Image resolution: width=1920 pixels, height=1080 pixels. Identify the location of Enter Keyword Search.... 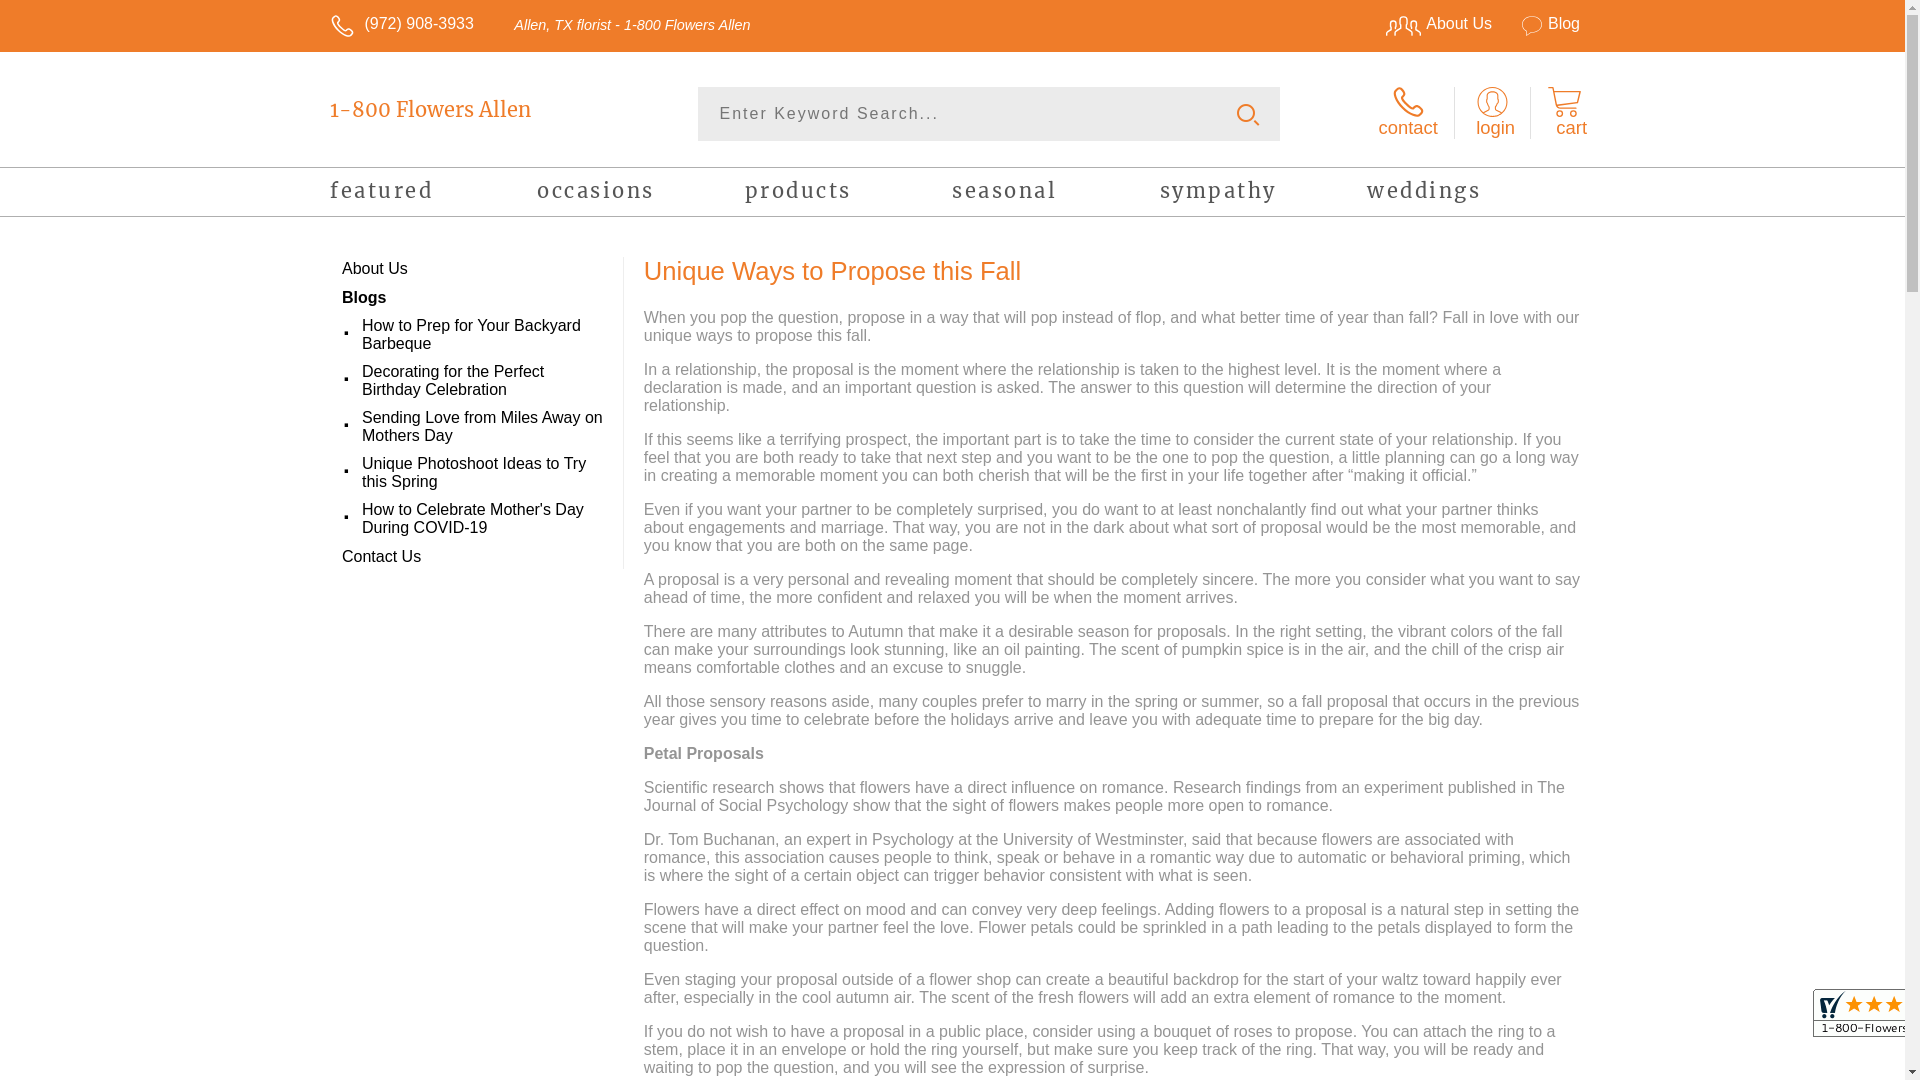
(990, 114).